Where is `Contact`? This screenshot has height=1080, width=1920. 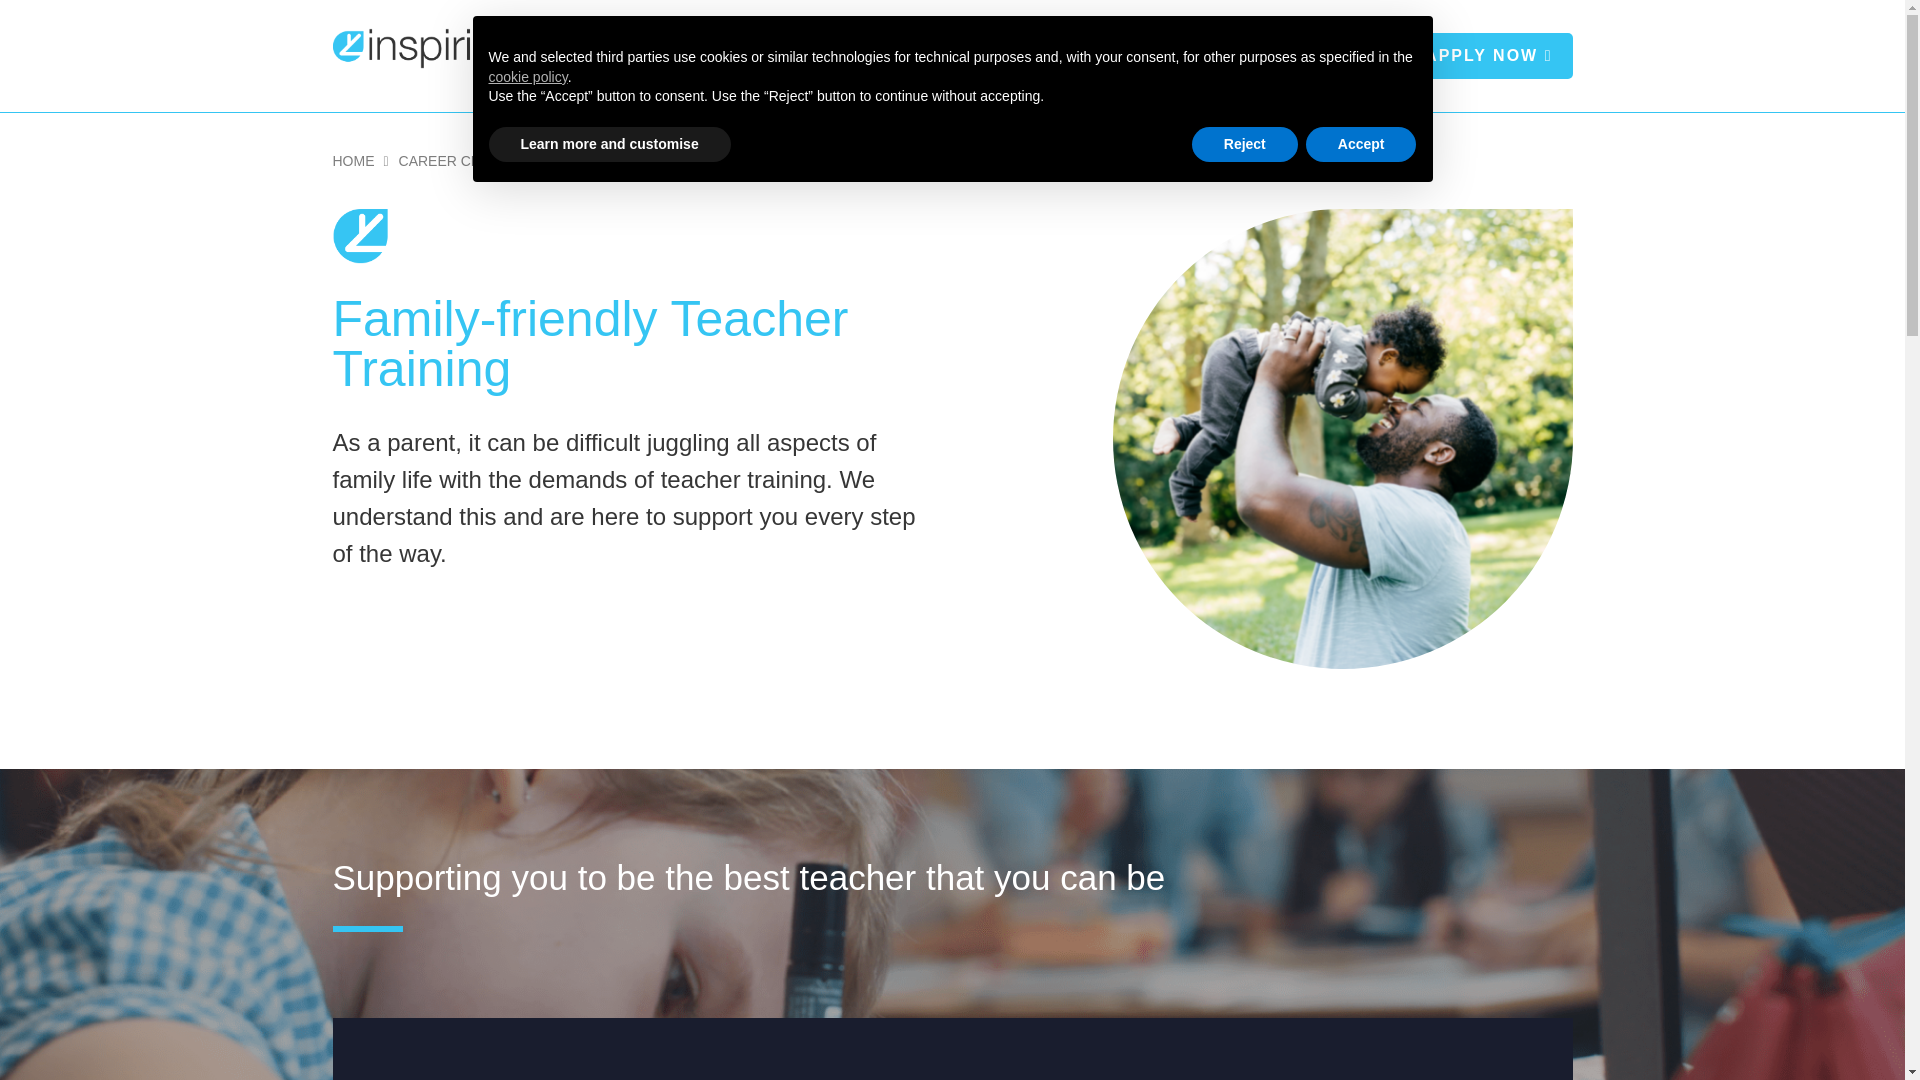
Contact is located at coordinates (1337, 55).